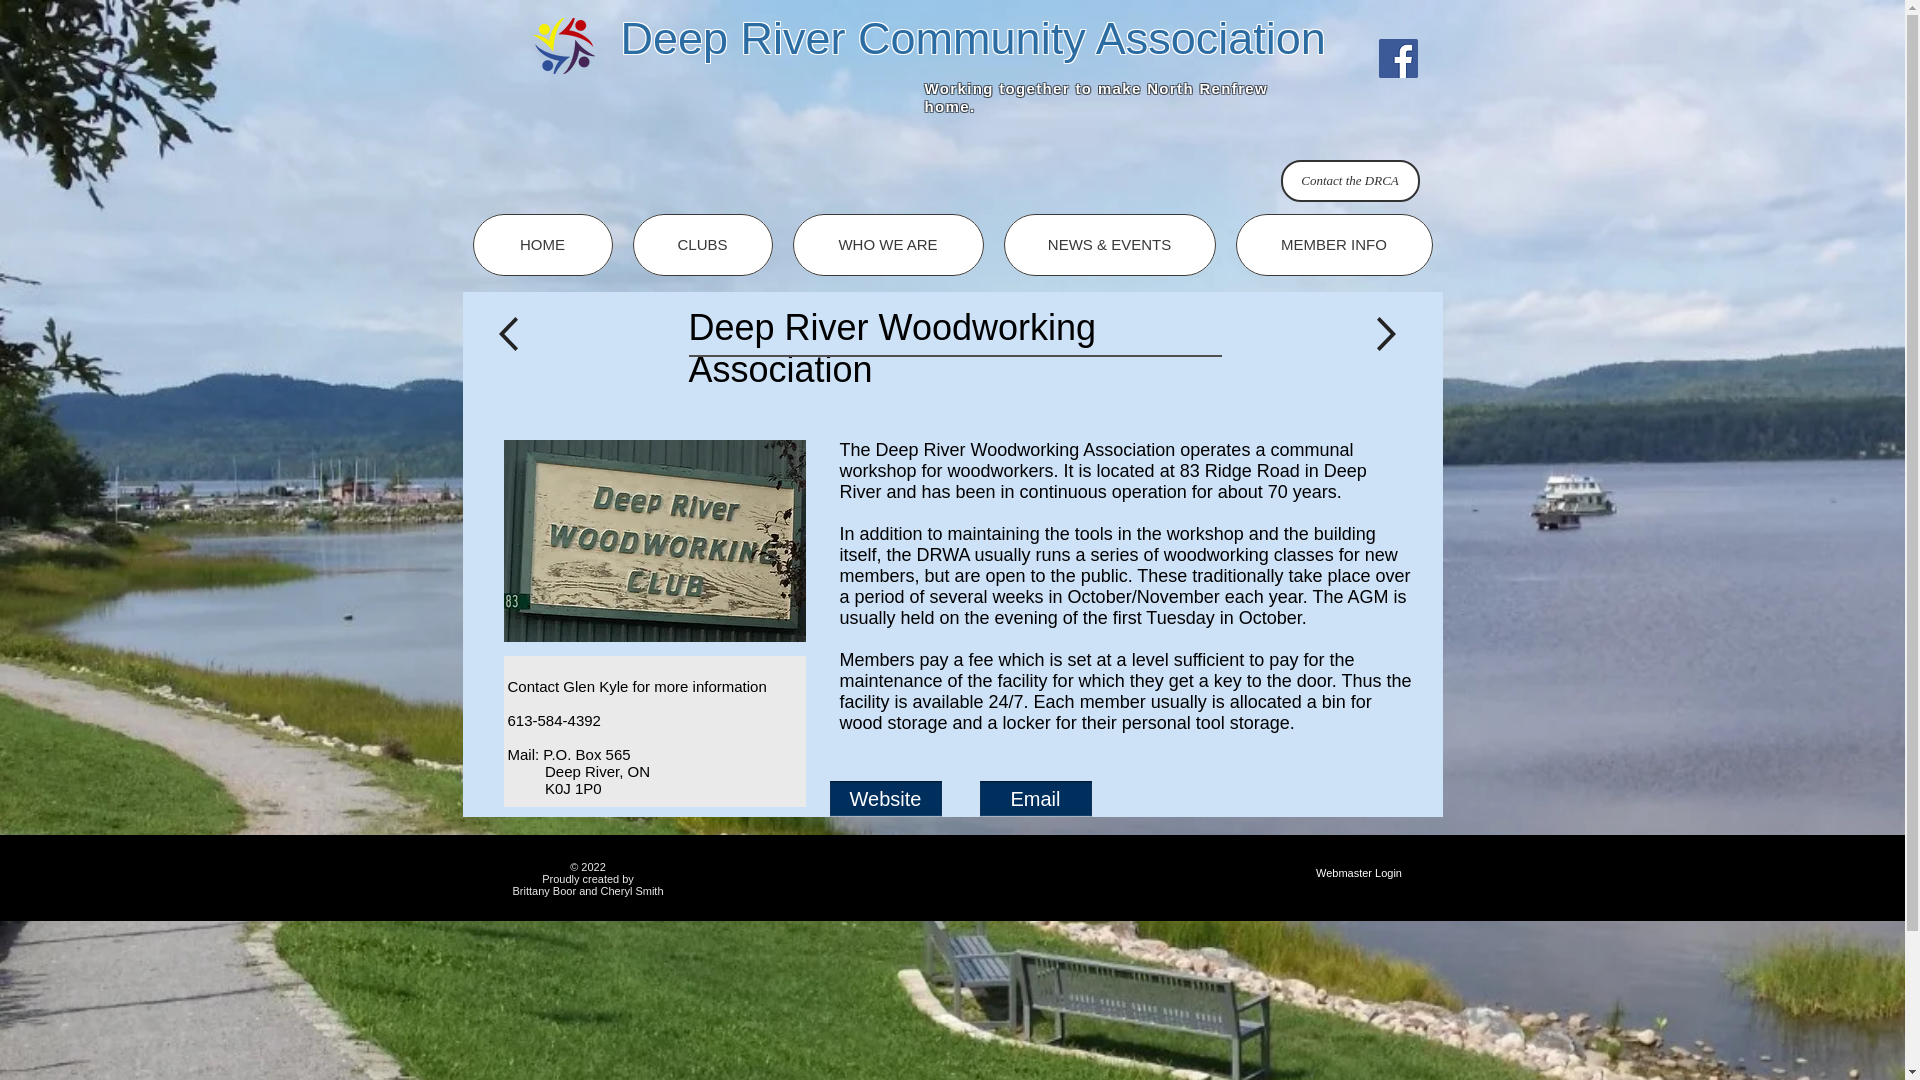  Describe the element at coordinates (1358, 873) in the screenshot. I see `Webmaster Login` at that location.